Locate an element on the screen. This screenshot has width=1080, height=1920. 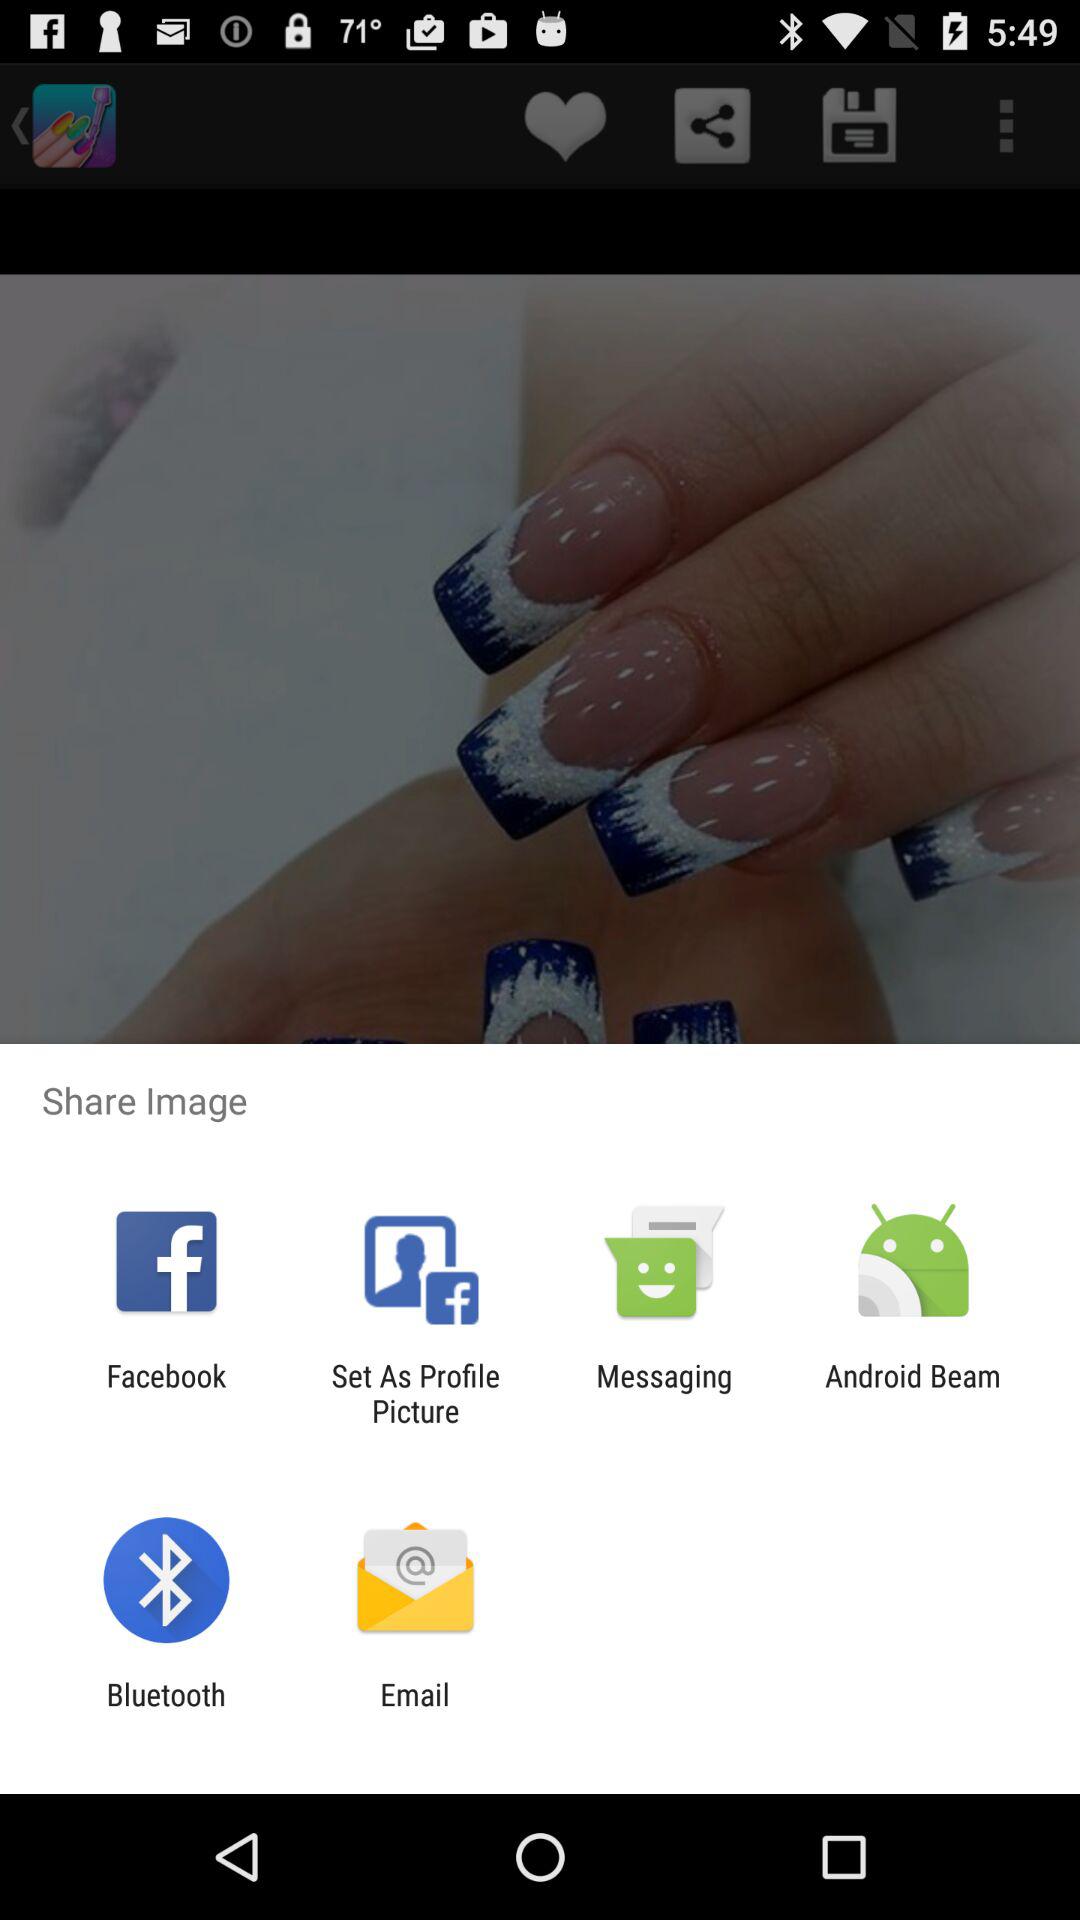
swipe to android beam is located at coordinates (913, 1393).